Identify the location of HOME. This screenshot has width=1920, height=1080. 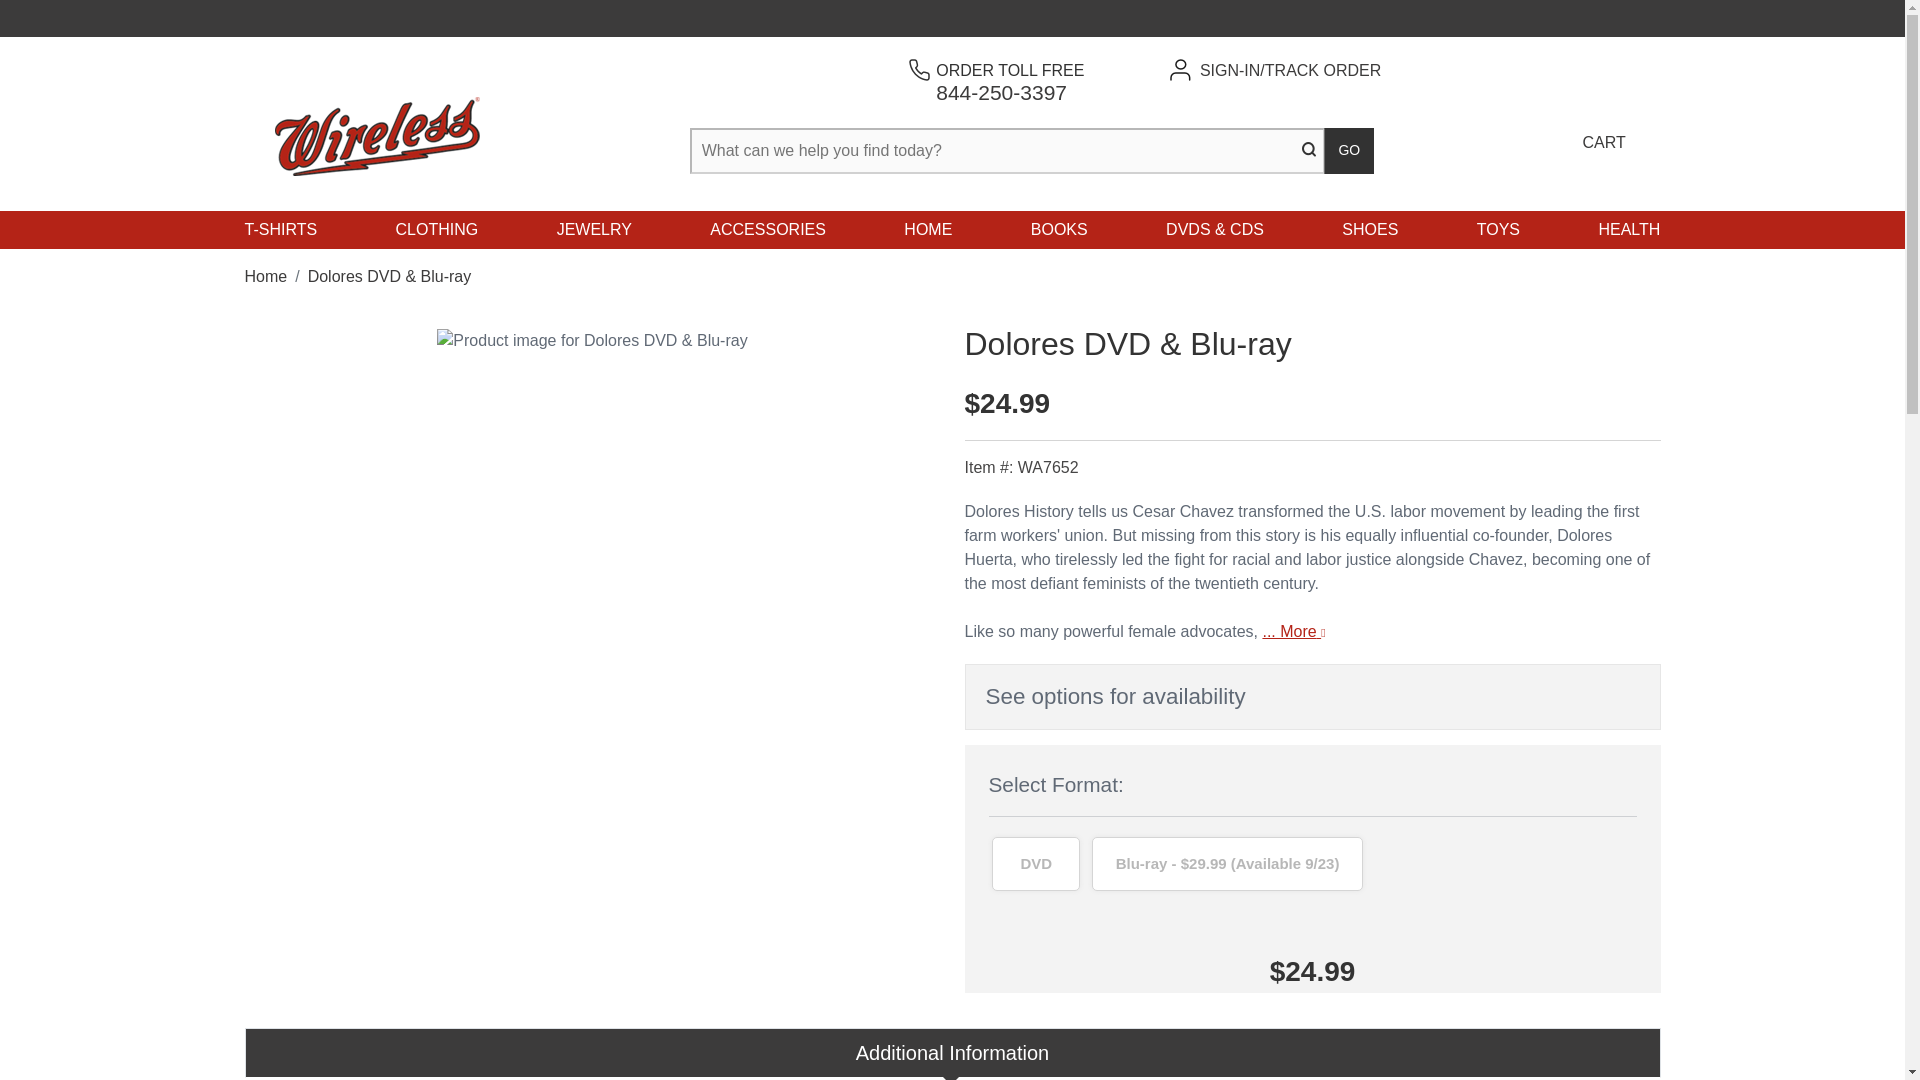
(928, 230).